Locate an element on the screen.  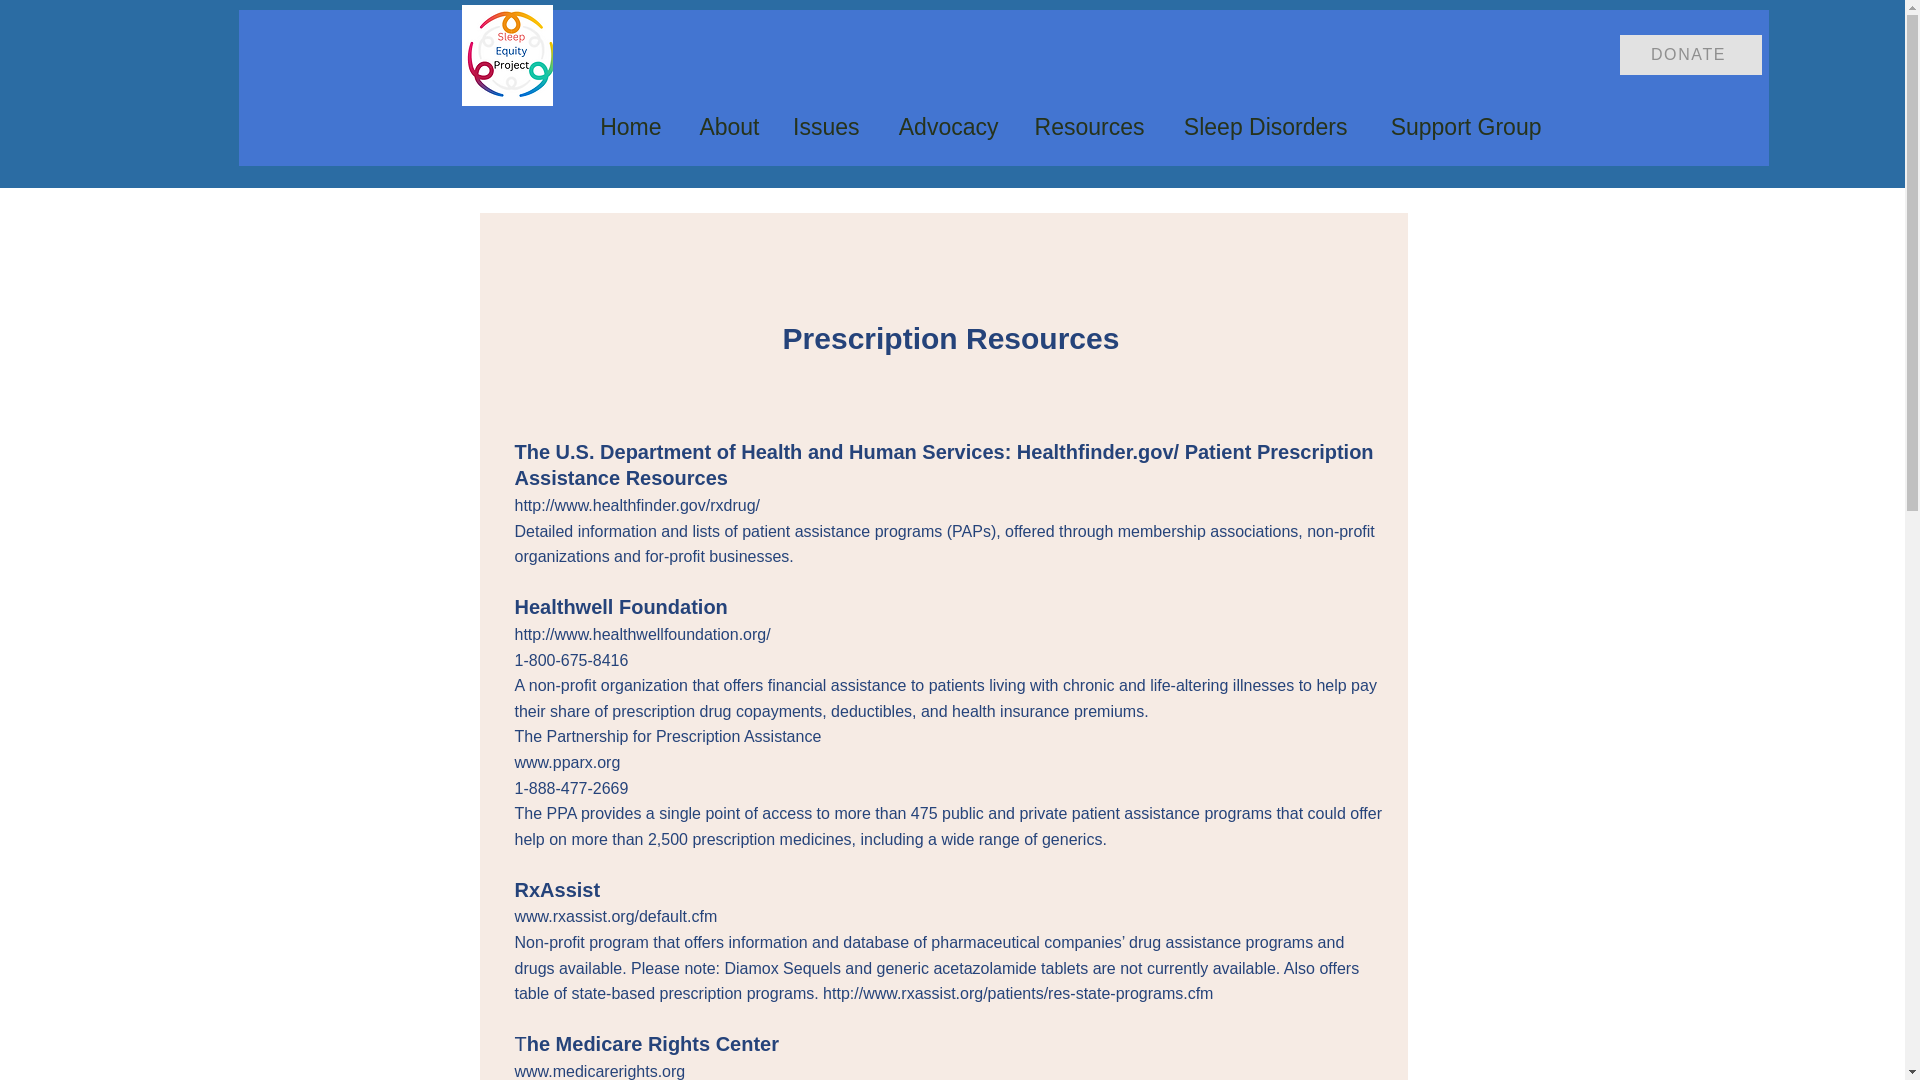
Resources is located at coordinates (1086, 126).